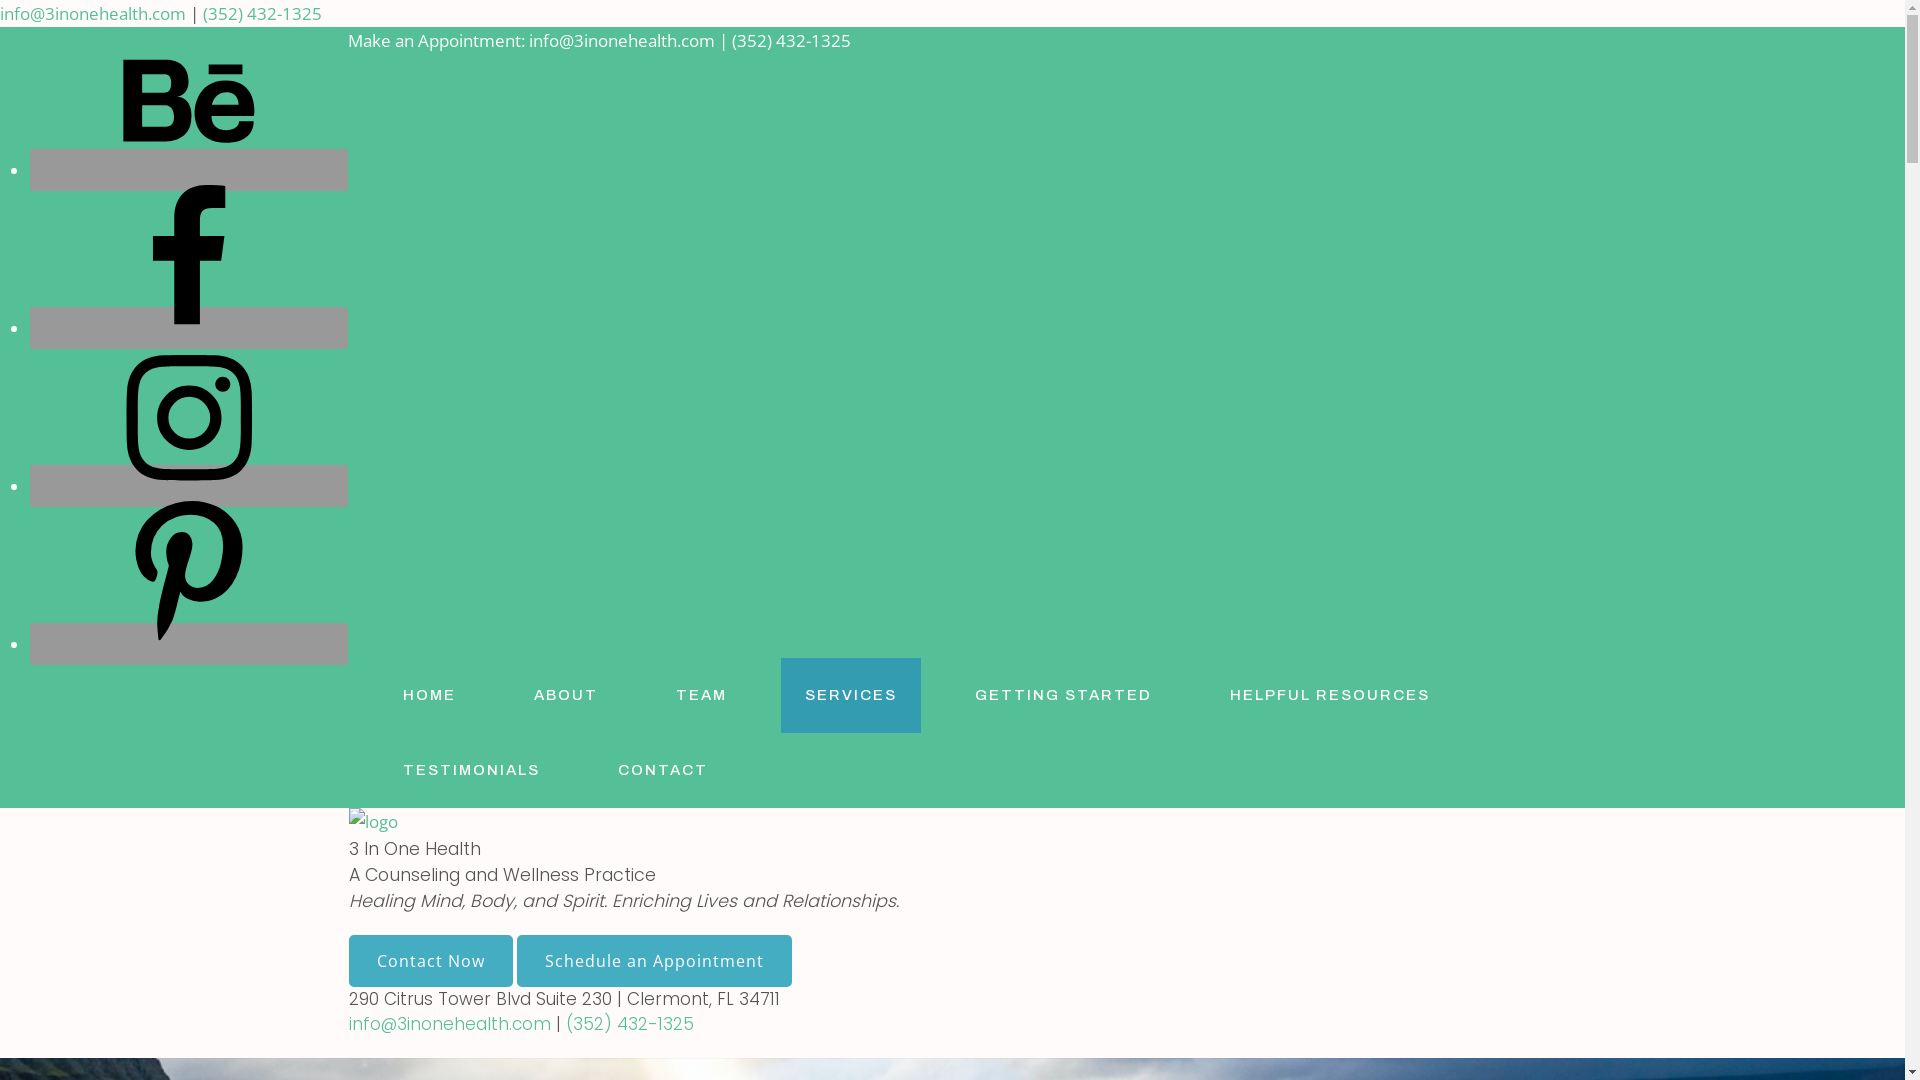 The image size is (1920, 1080). Describe the element at coordinates (262, 14) in the screenshot. I see `(352) 432-1325` at that location.